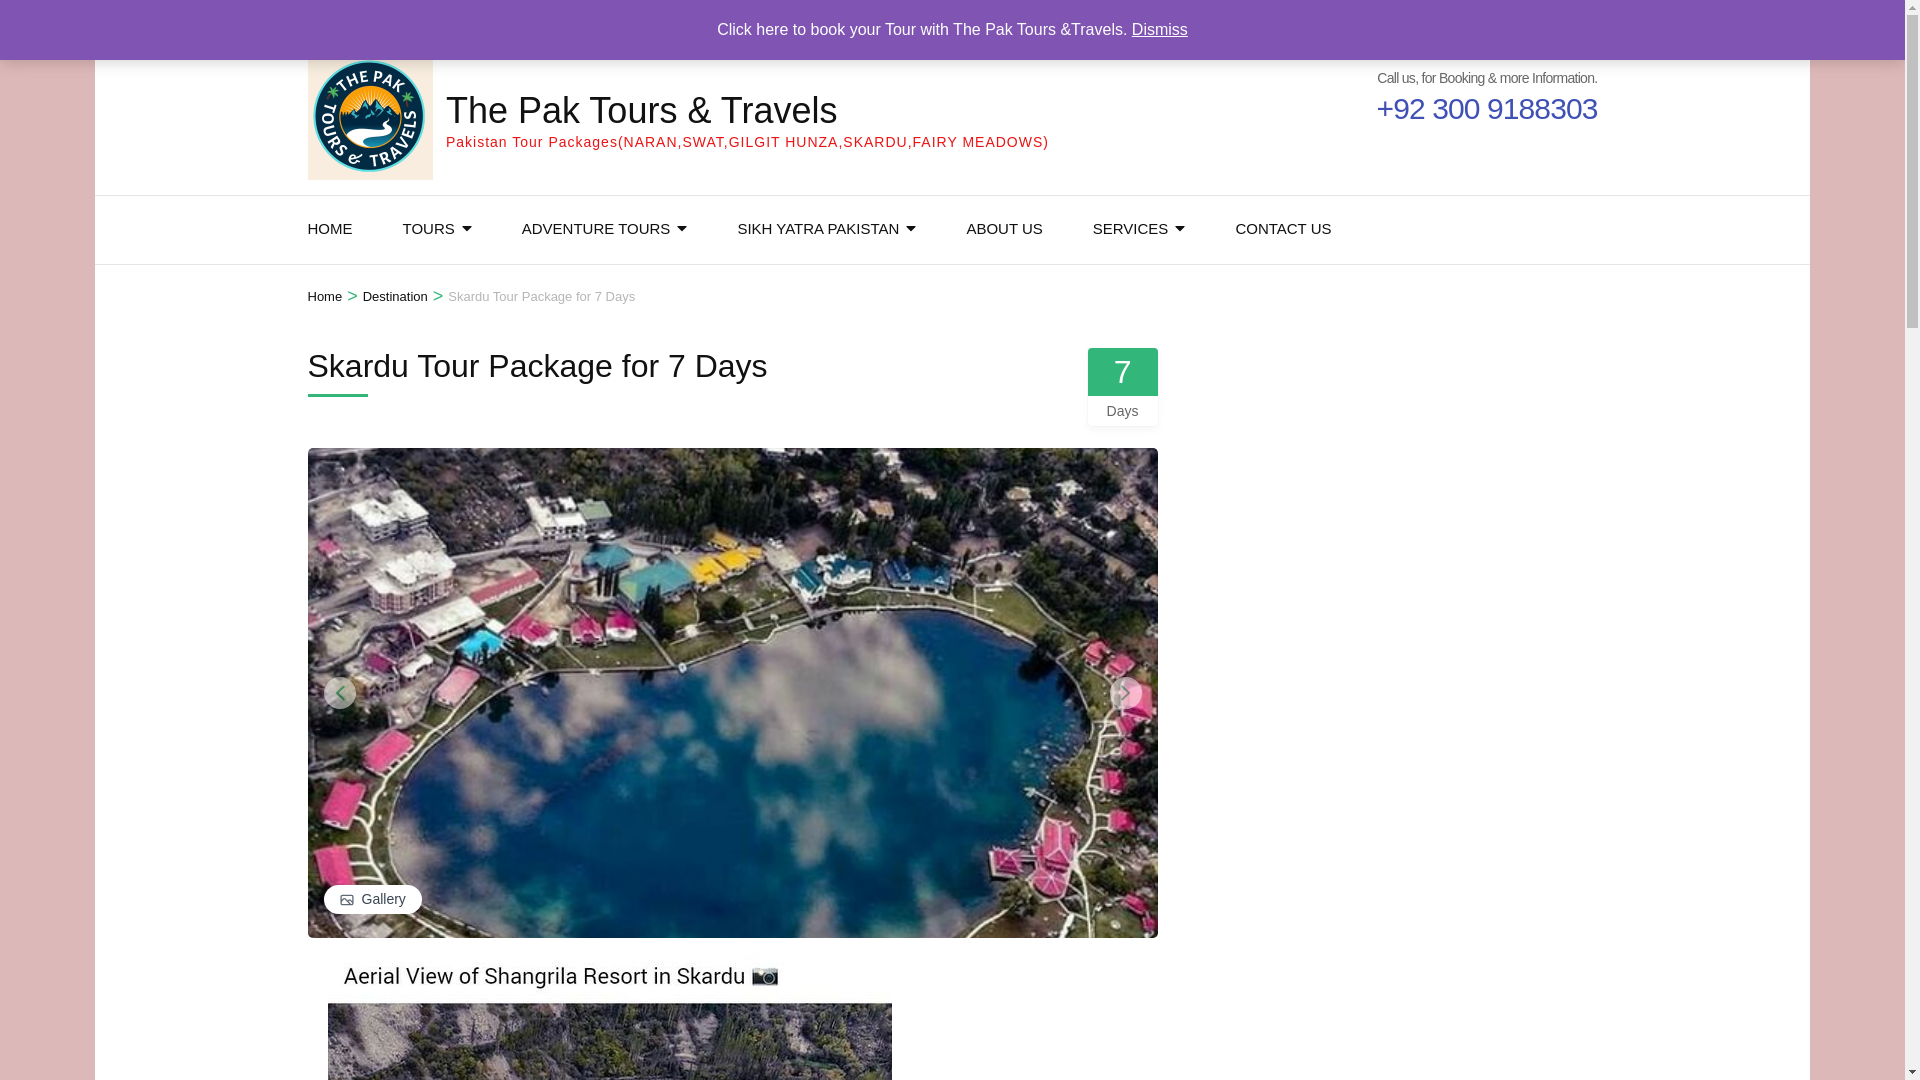  Describe the element at coordinates (596, 229) in the screenshot. I see `Adventure Tours` at that location.